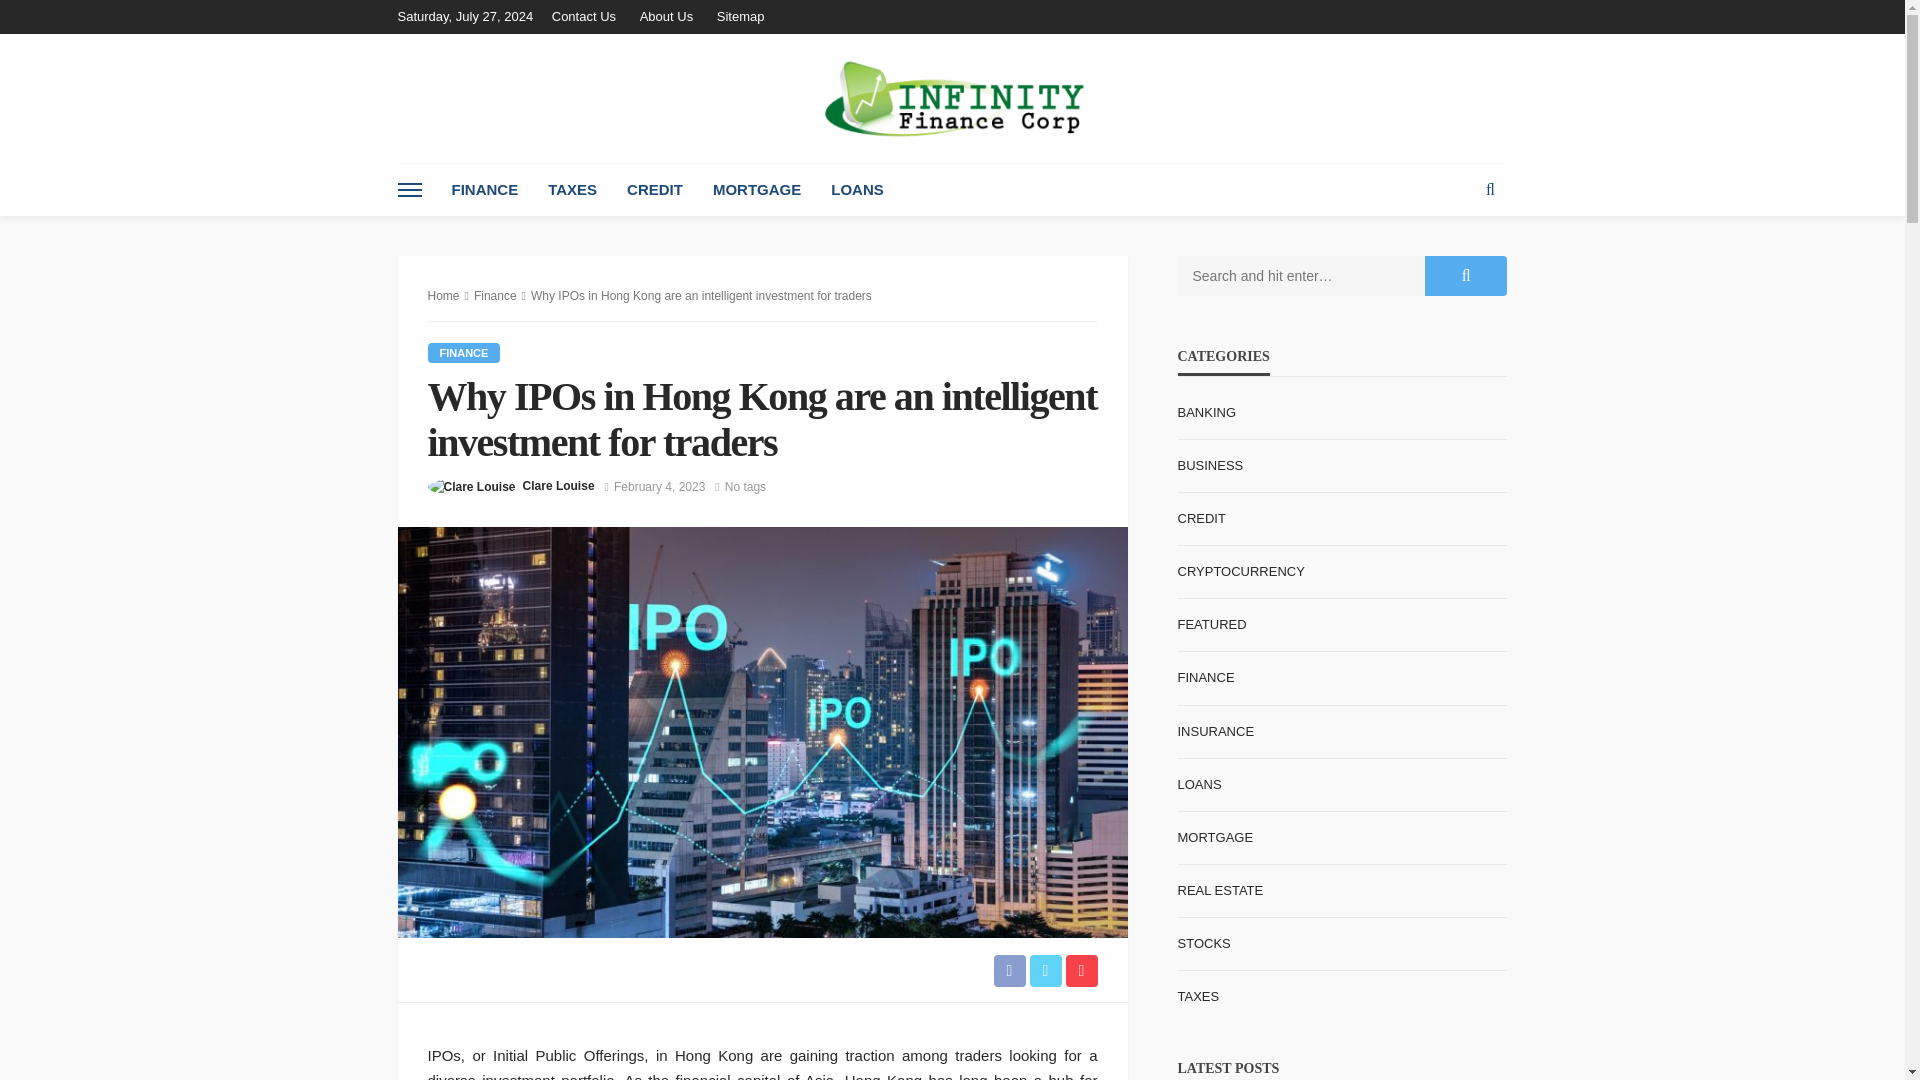 Image resolution: width=1920 pixels, height=1080 pixels. What do you see at coordinates (740, 16) in the screenshot?
I see `Sitemap` at bounding box center [740, 16].